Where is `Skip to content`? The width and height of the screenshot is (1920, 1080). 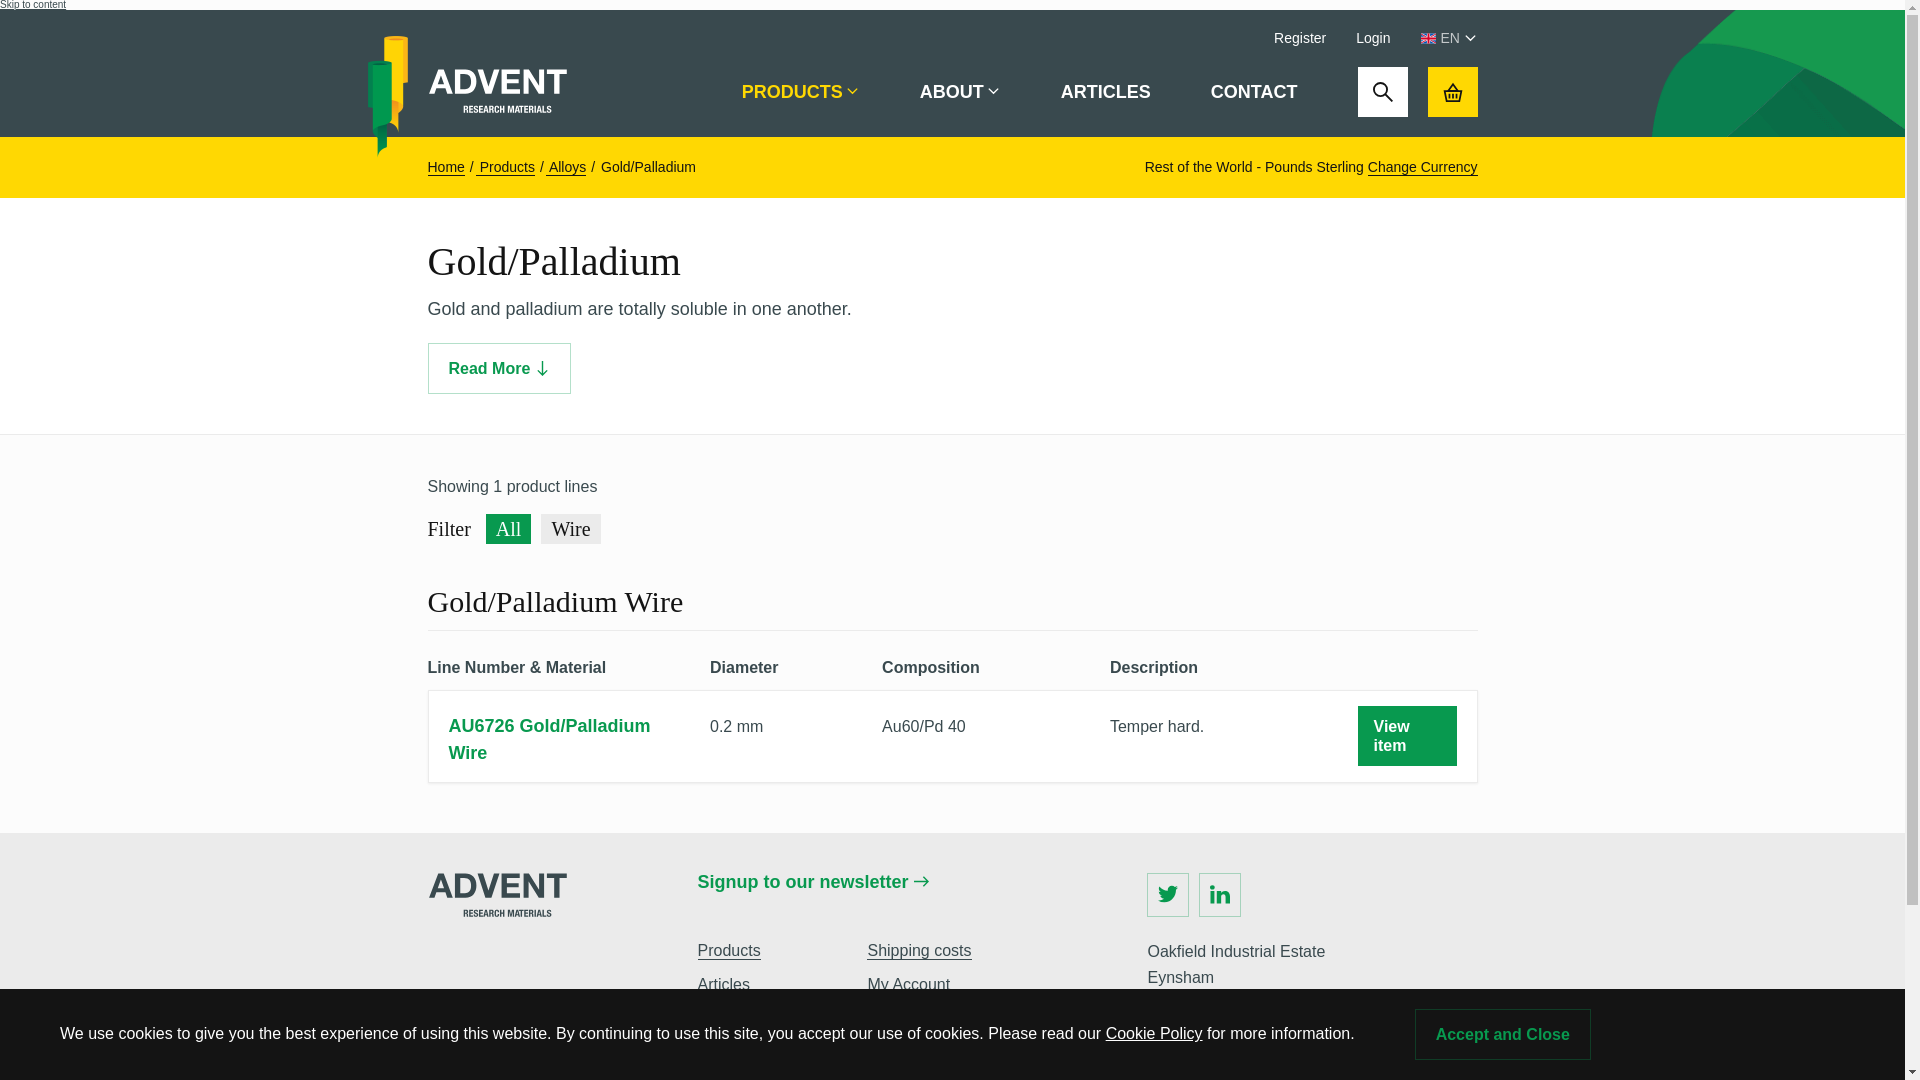 Skip to content is located at coordinates (32, 4).